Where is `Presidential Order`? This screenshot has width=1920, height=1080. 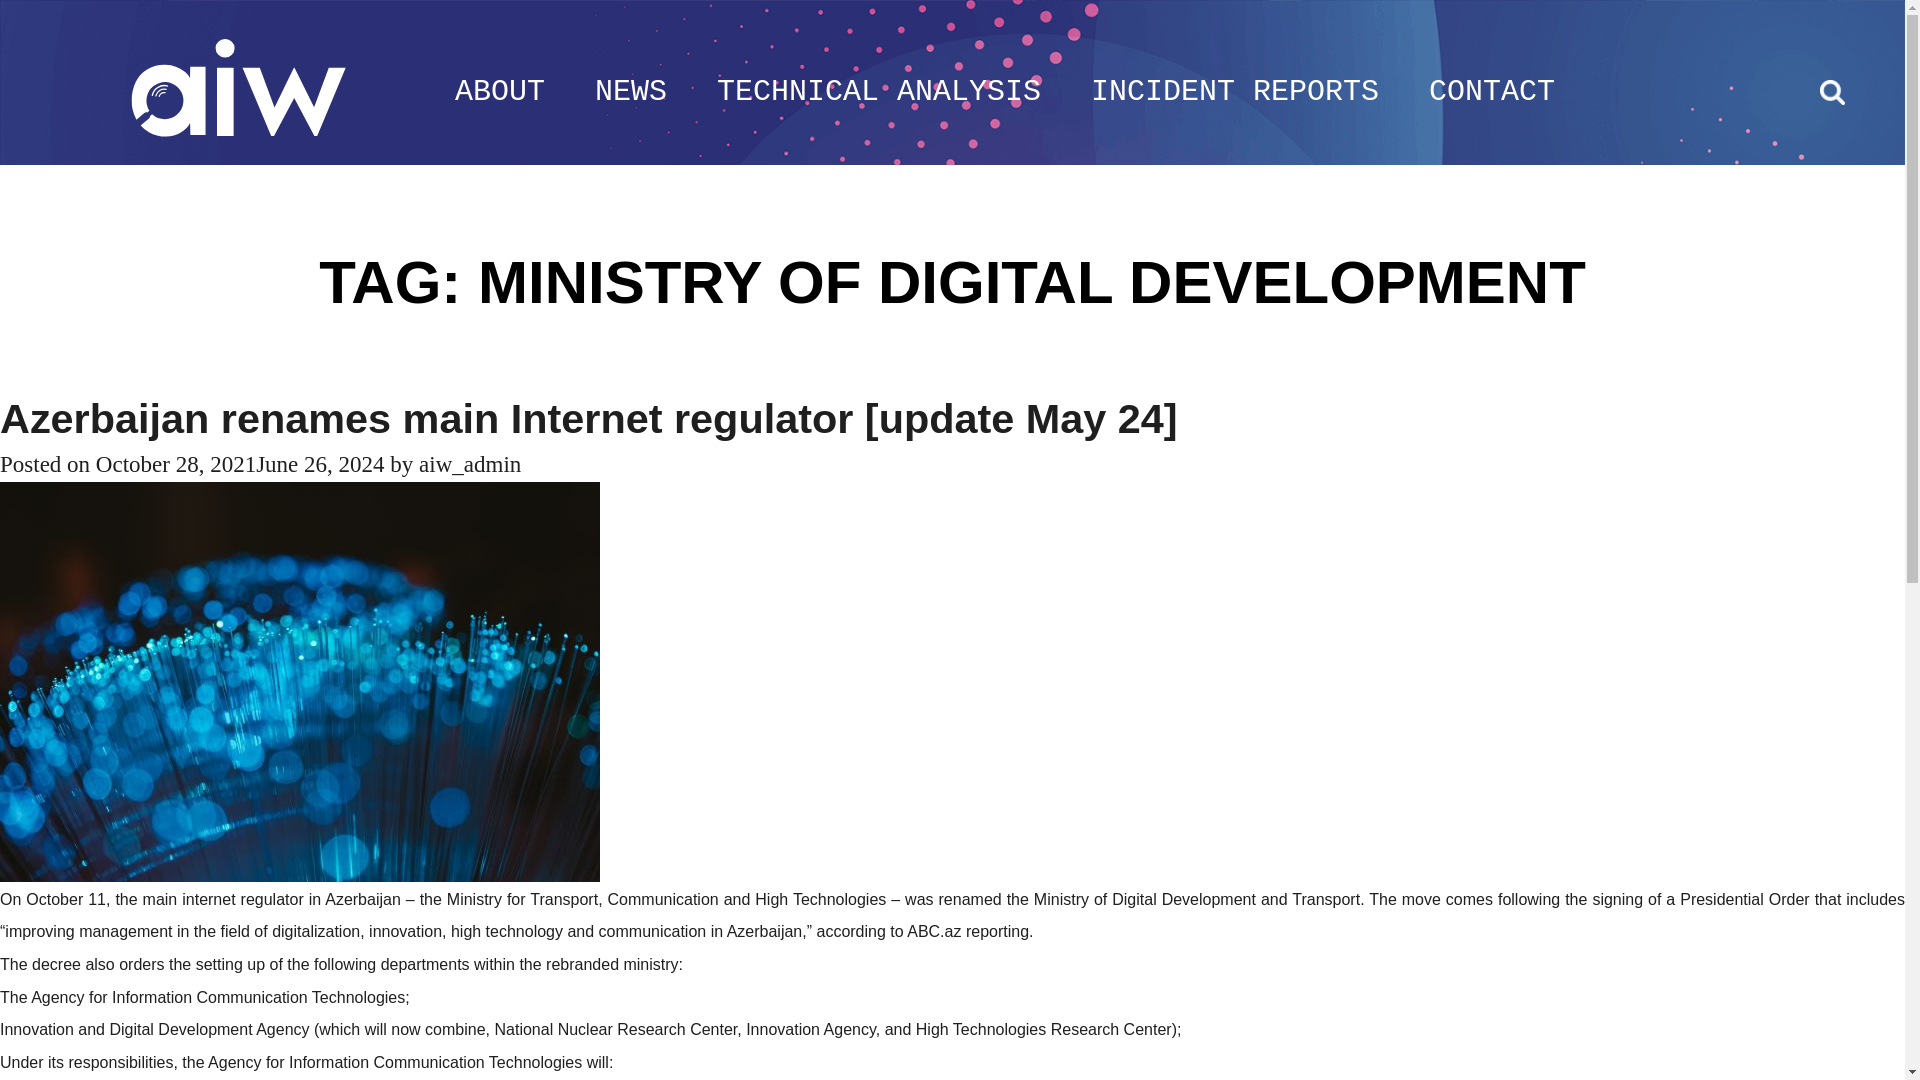 Presidential Order is located at coordinates (1744, 900).